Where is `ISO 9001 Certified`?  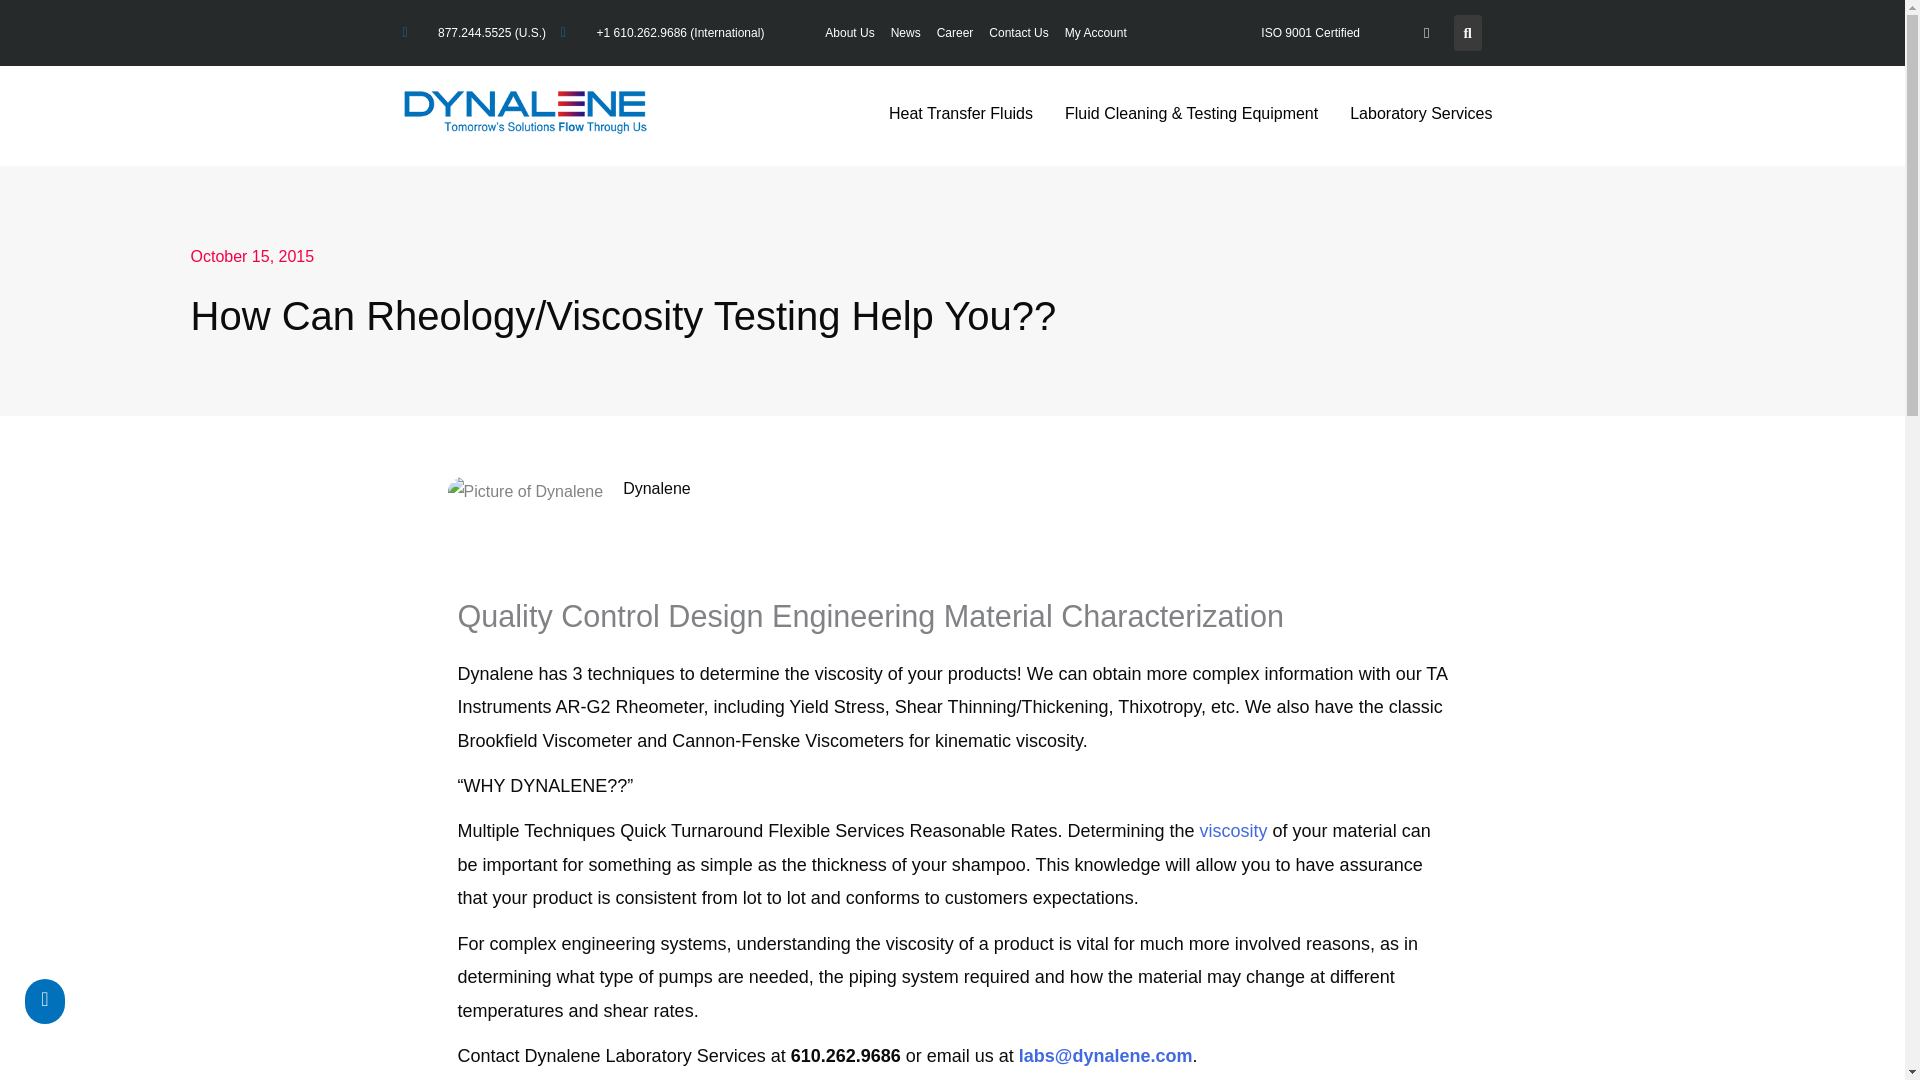 ISO 9001 Certified is located at coordinates (1310, 32).